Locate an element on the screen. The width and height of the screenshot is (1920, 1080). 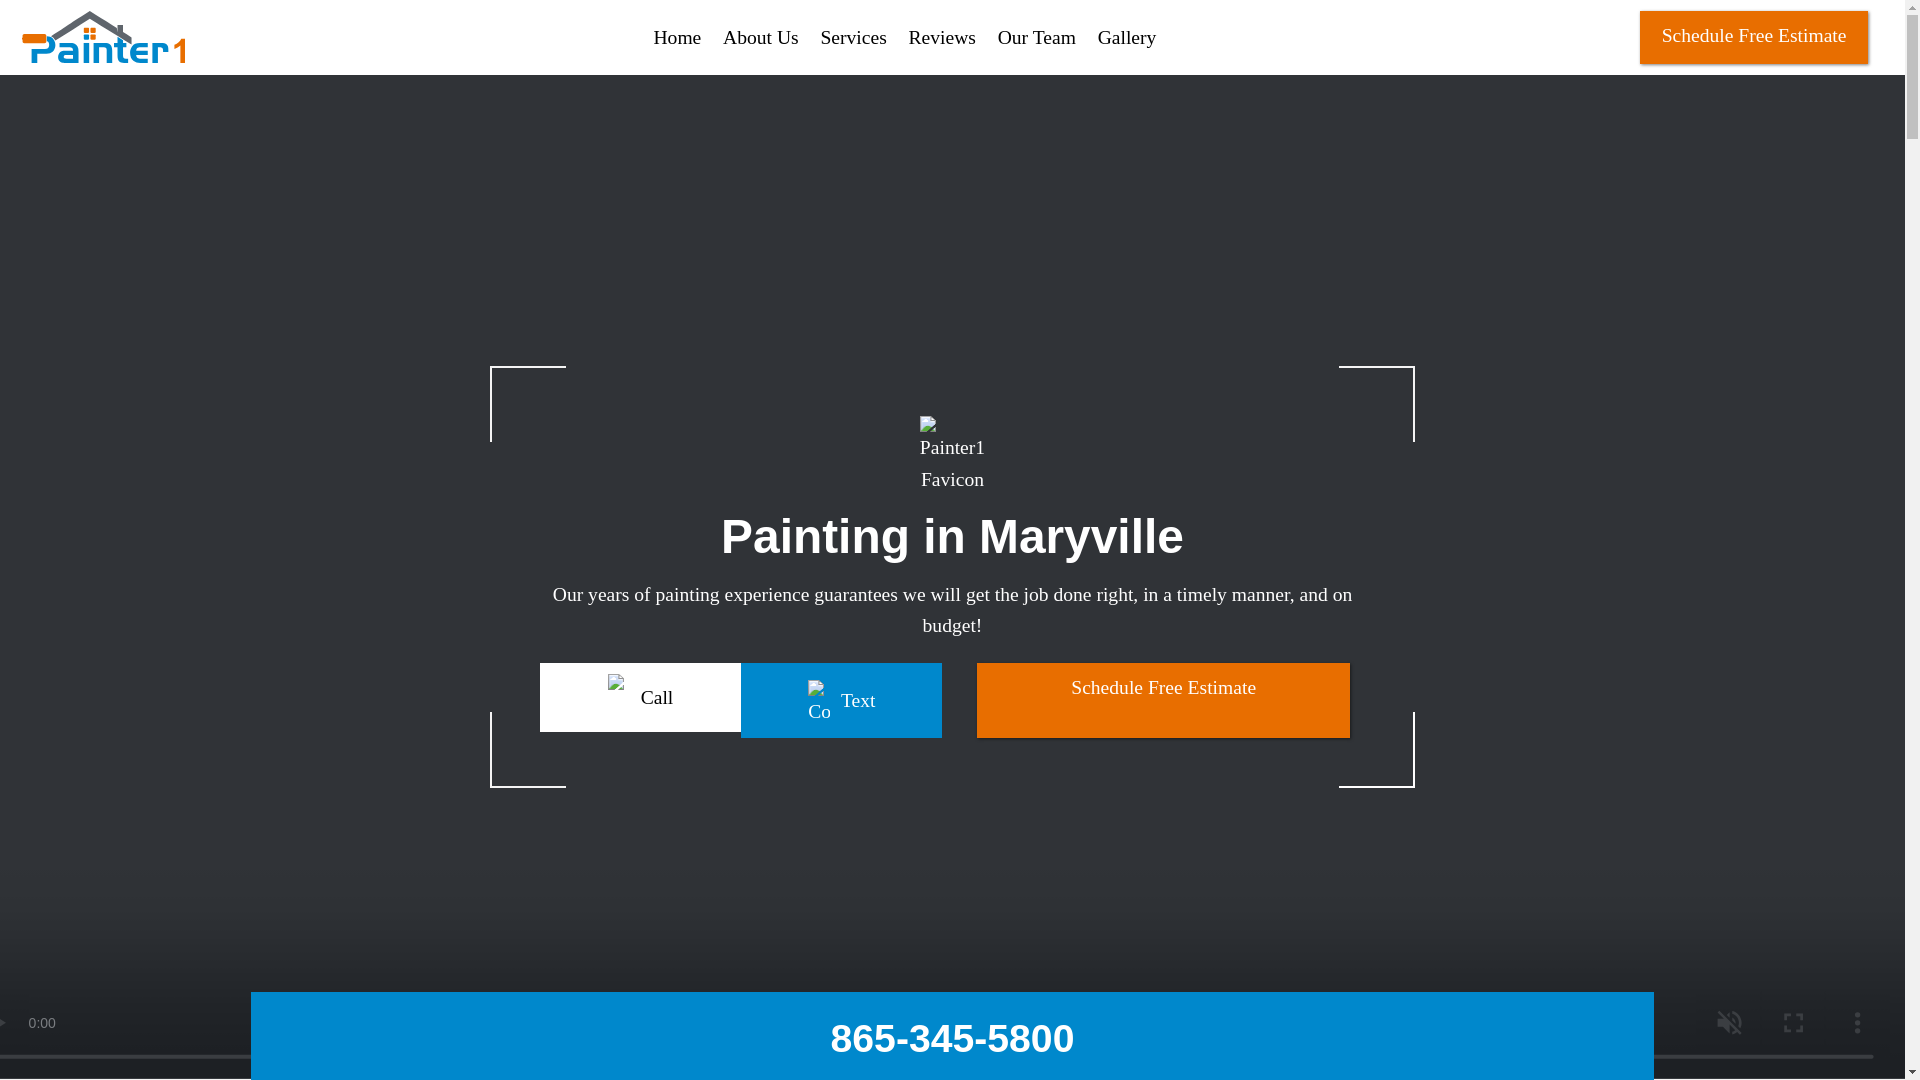
Text is located at coordinates (842, 700).